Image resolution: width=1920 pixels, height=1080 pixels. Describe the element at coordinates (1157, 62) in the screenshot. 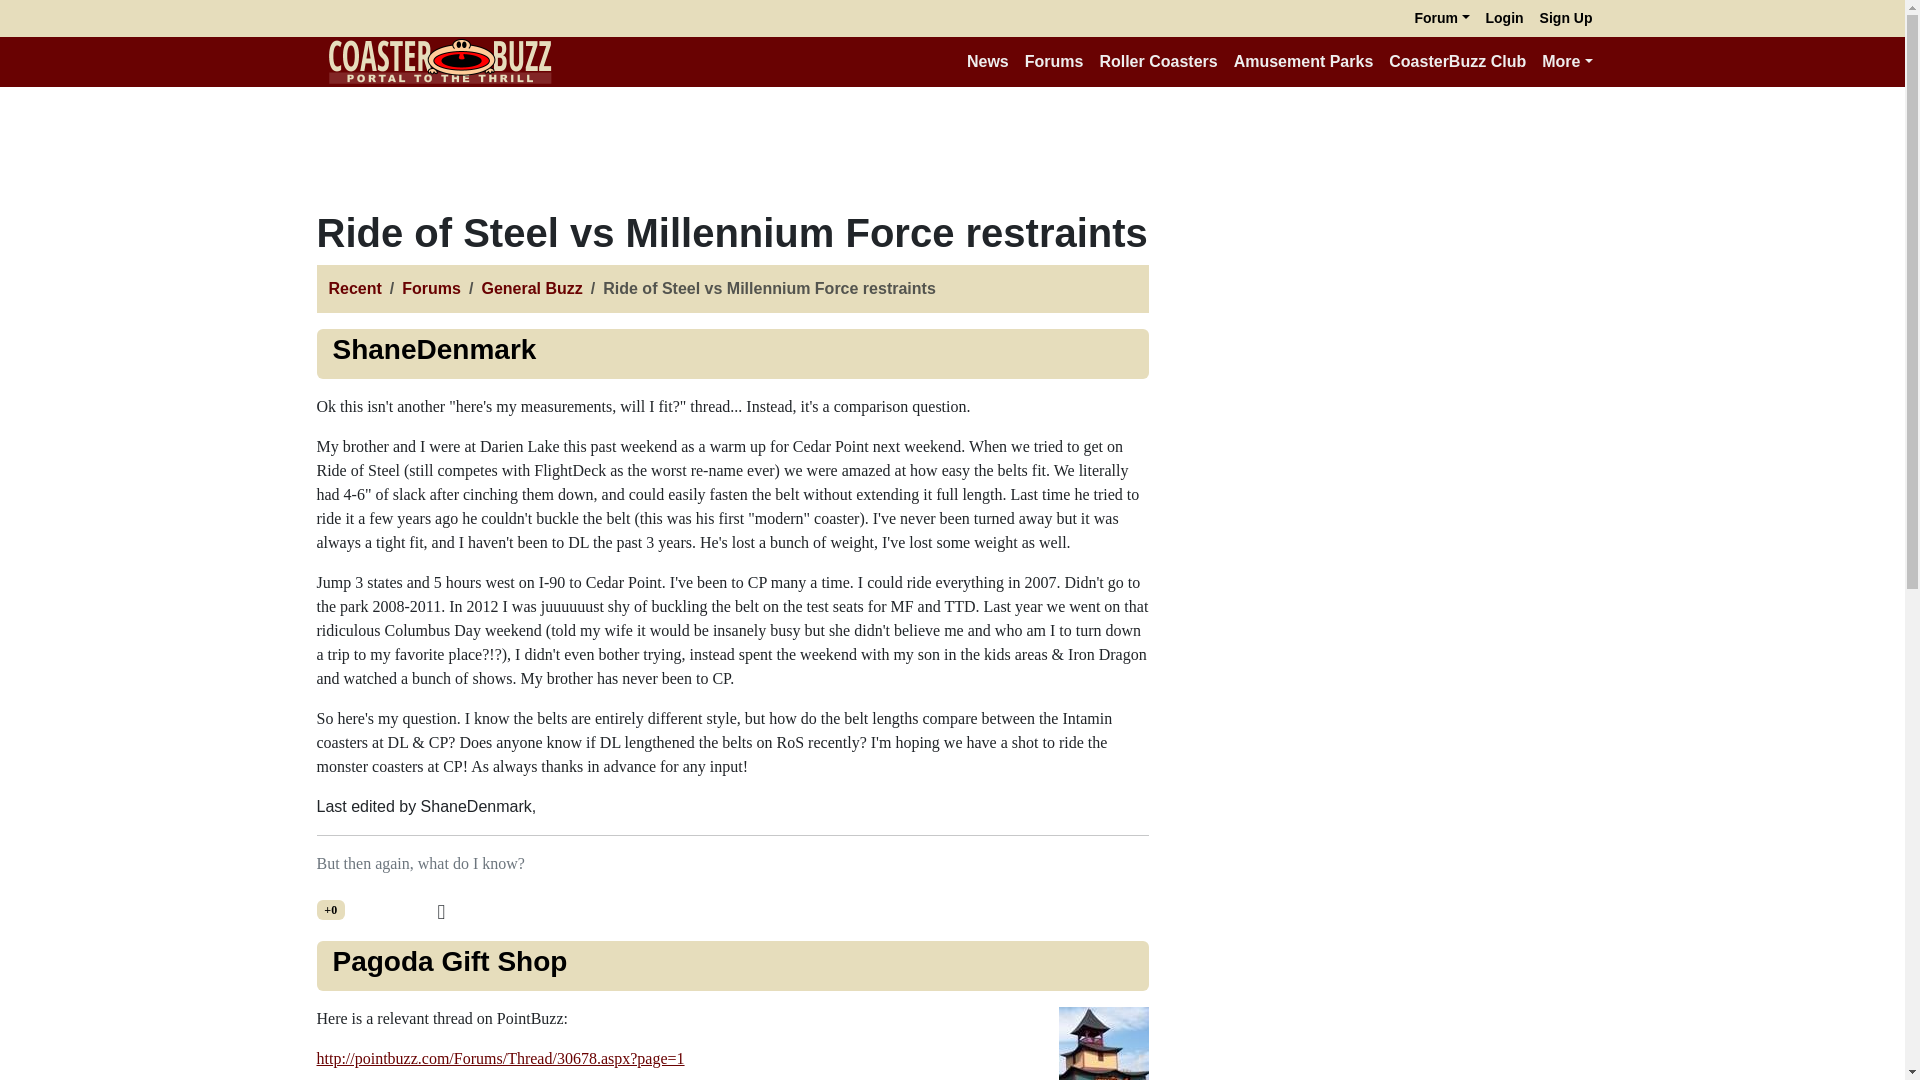

I see `Roller Coasters` at that location.